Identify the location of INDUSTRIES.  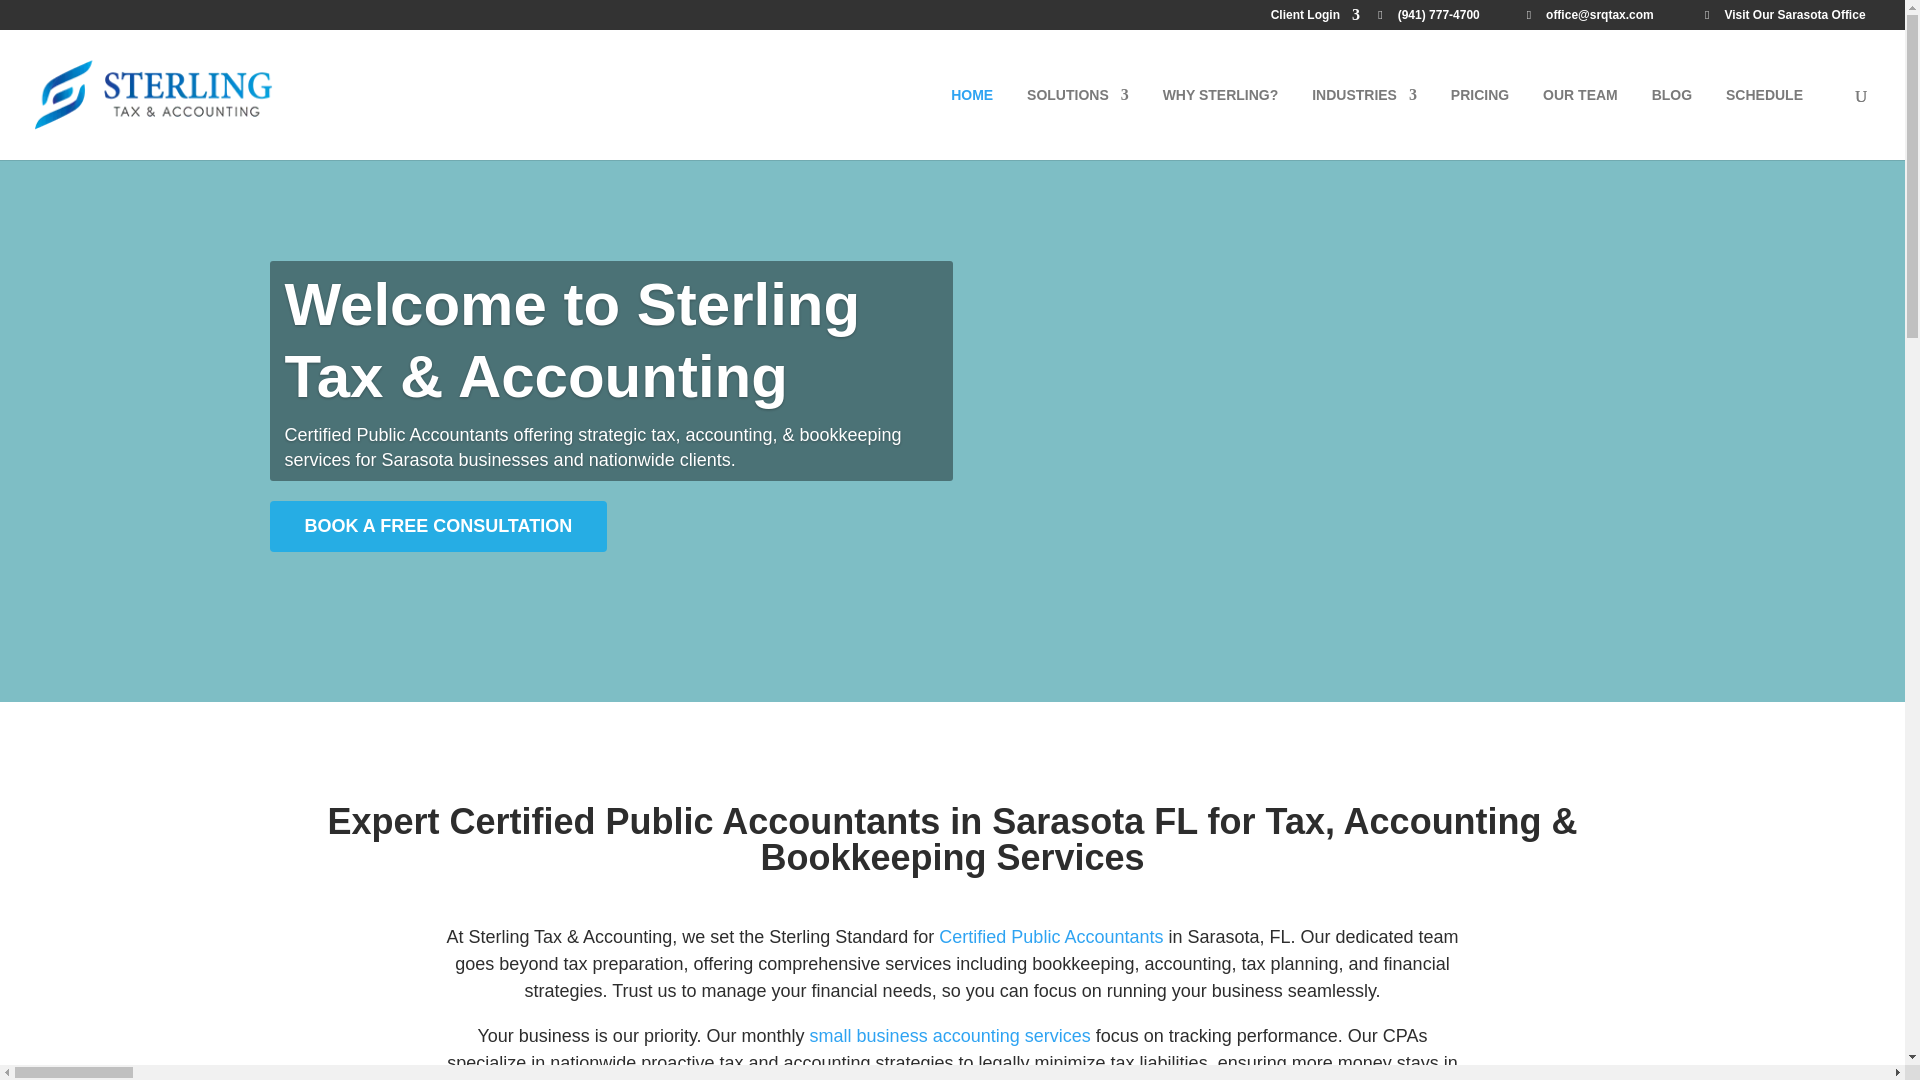
(1364, 123).